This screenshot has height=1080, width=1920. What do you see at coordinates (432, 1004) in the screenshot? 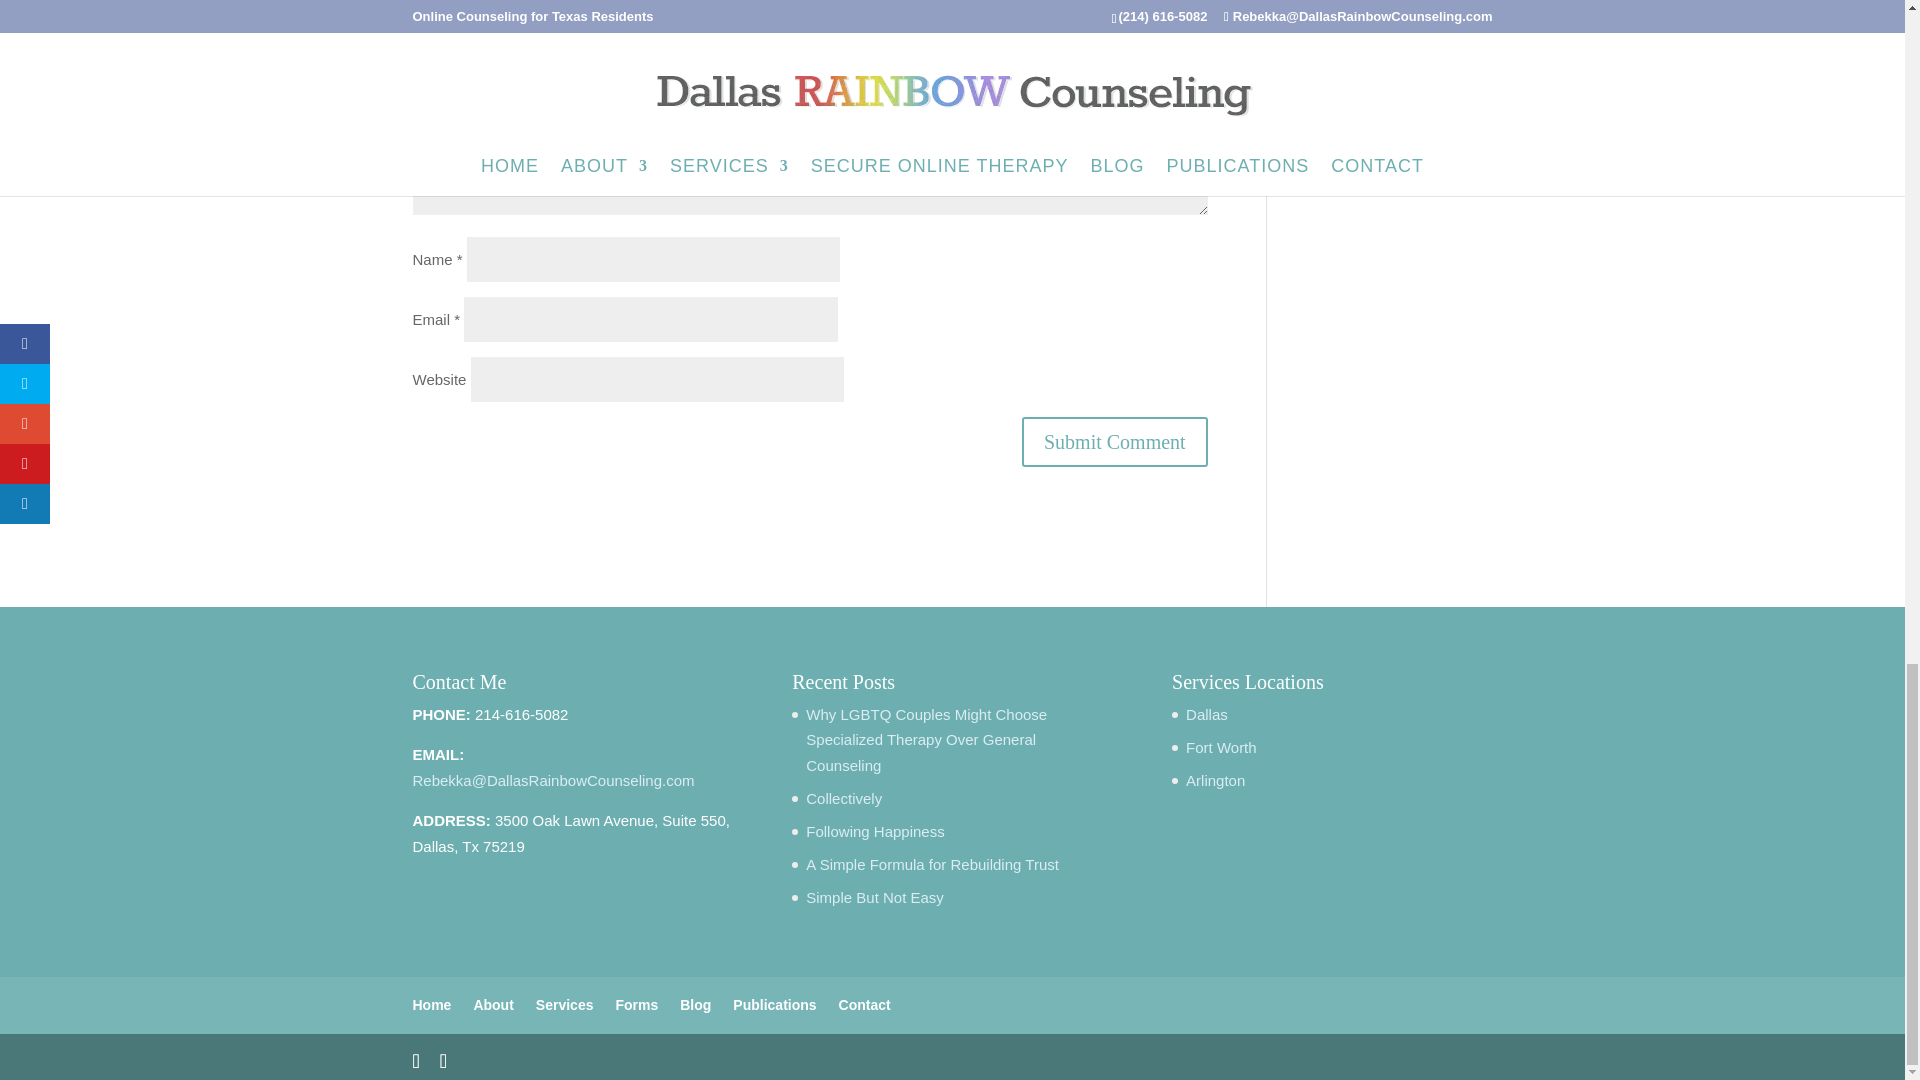
I see `Home` at bounding box center [432, 1004].